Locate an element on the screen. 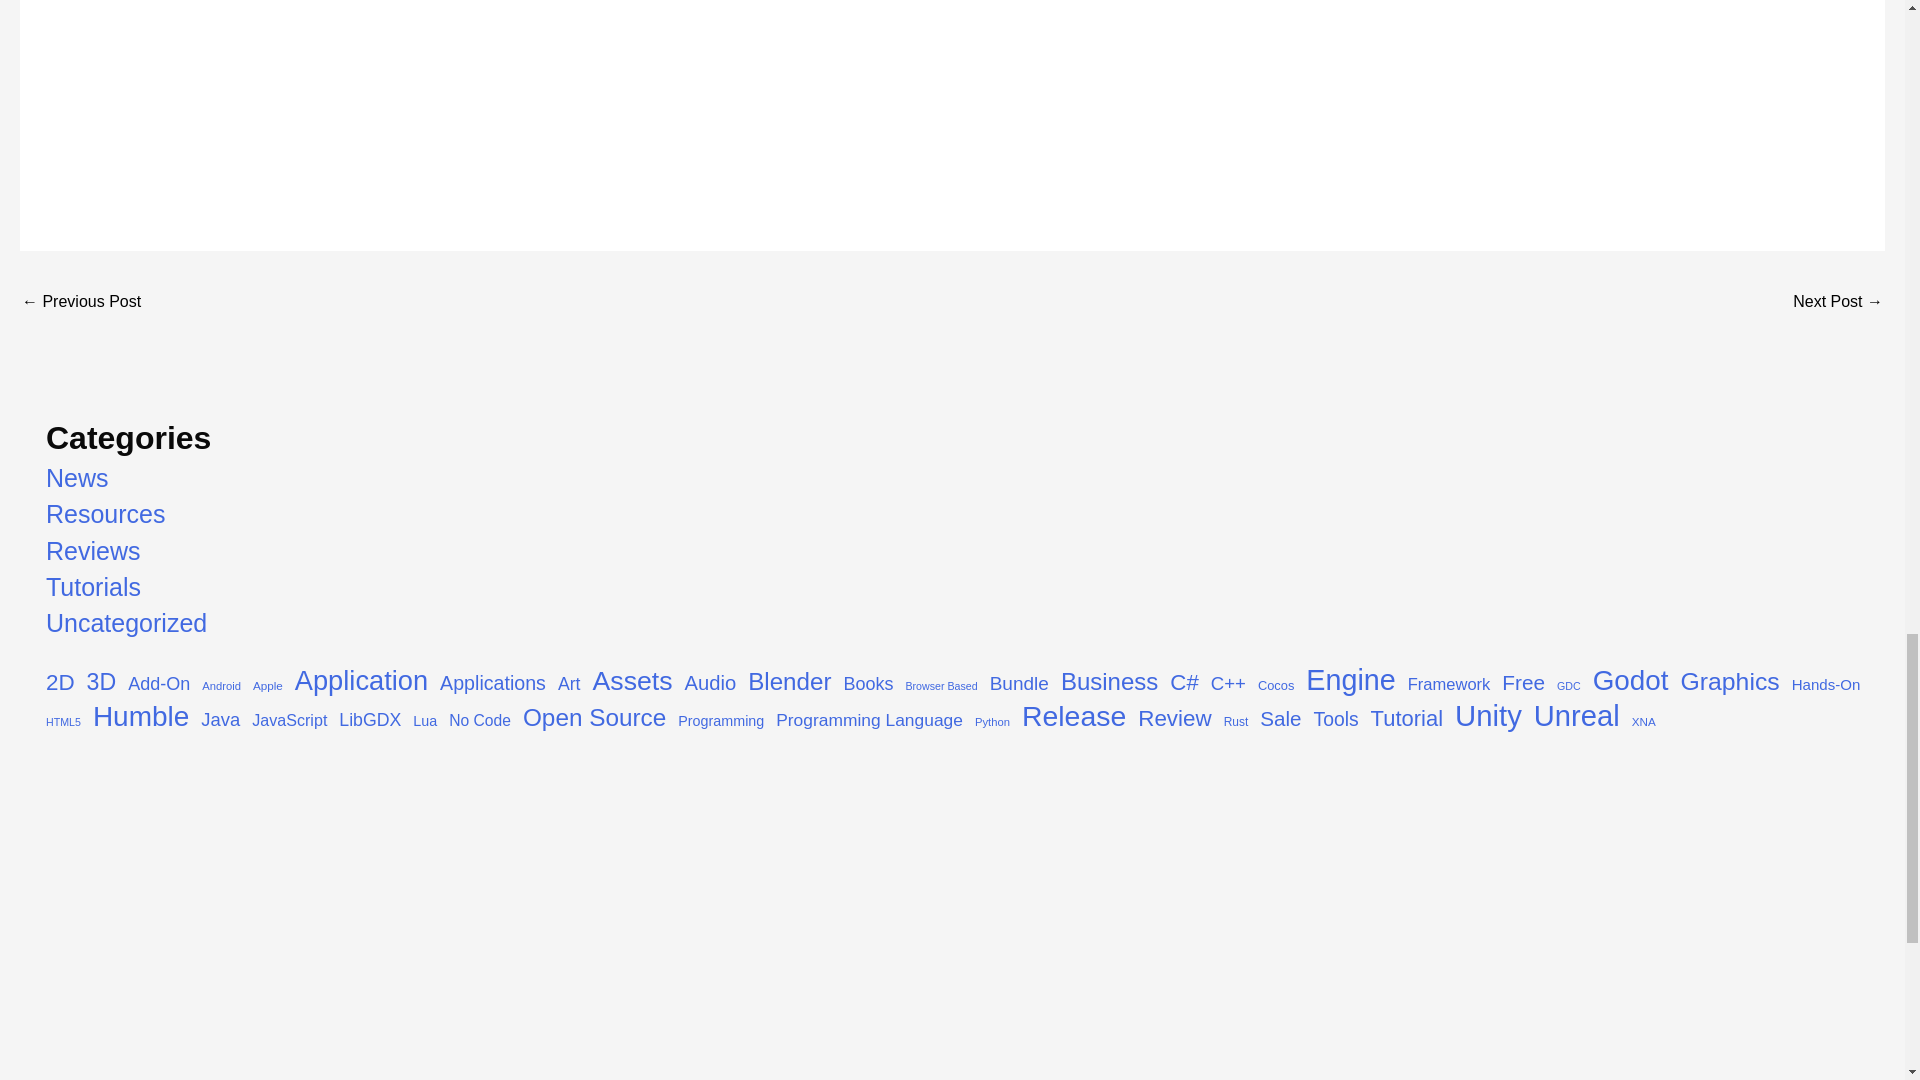 This screenshot has height=1080, width=1920. Uncategorized is located at coordinates (126, 623).